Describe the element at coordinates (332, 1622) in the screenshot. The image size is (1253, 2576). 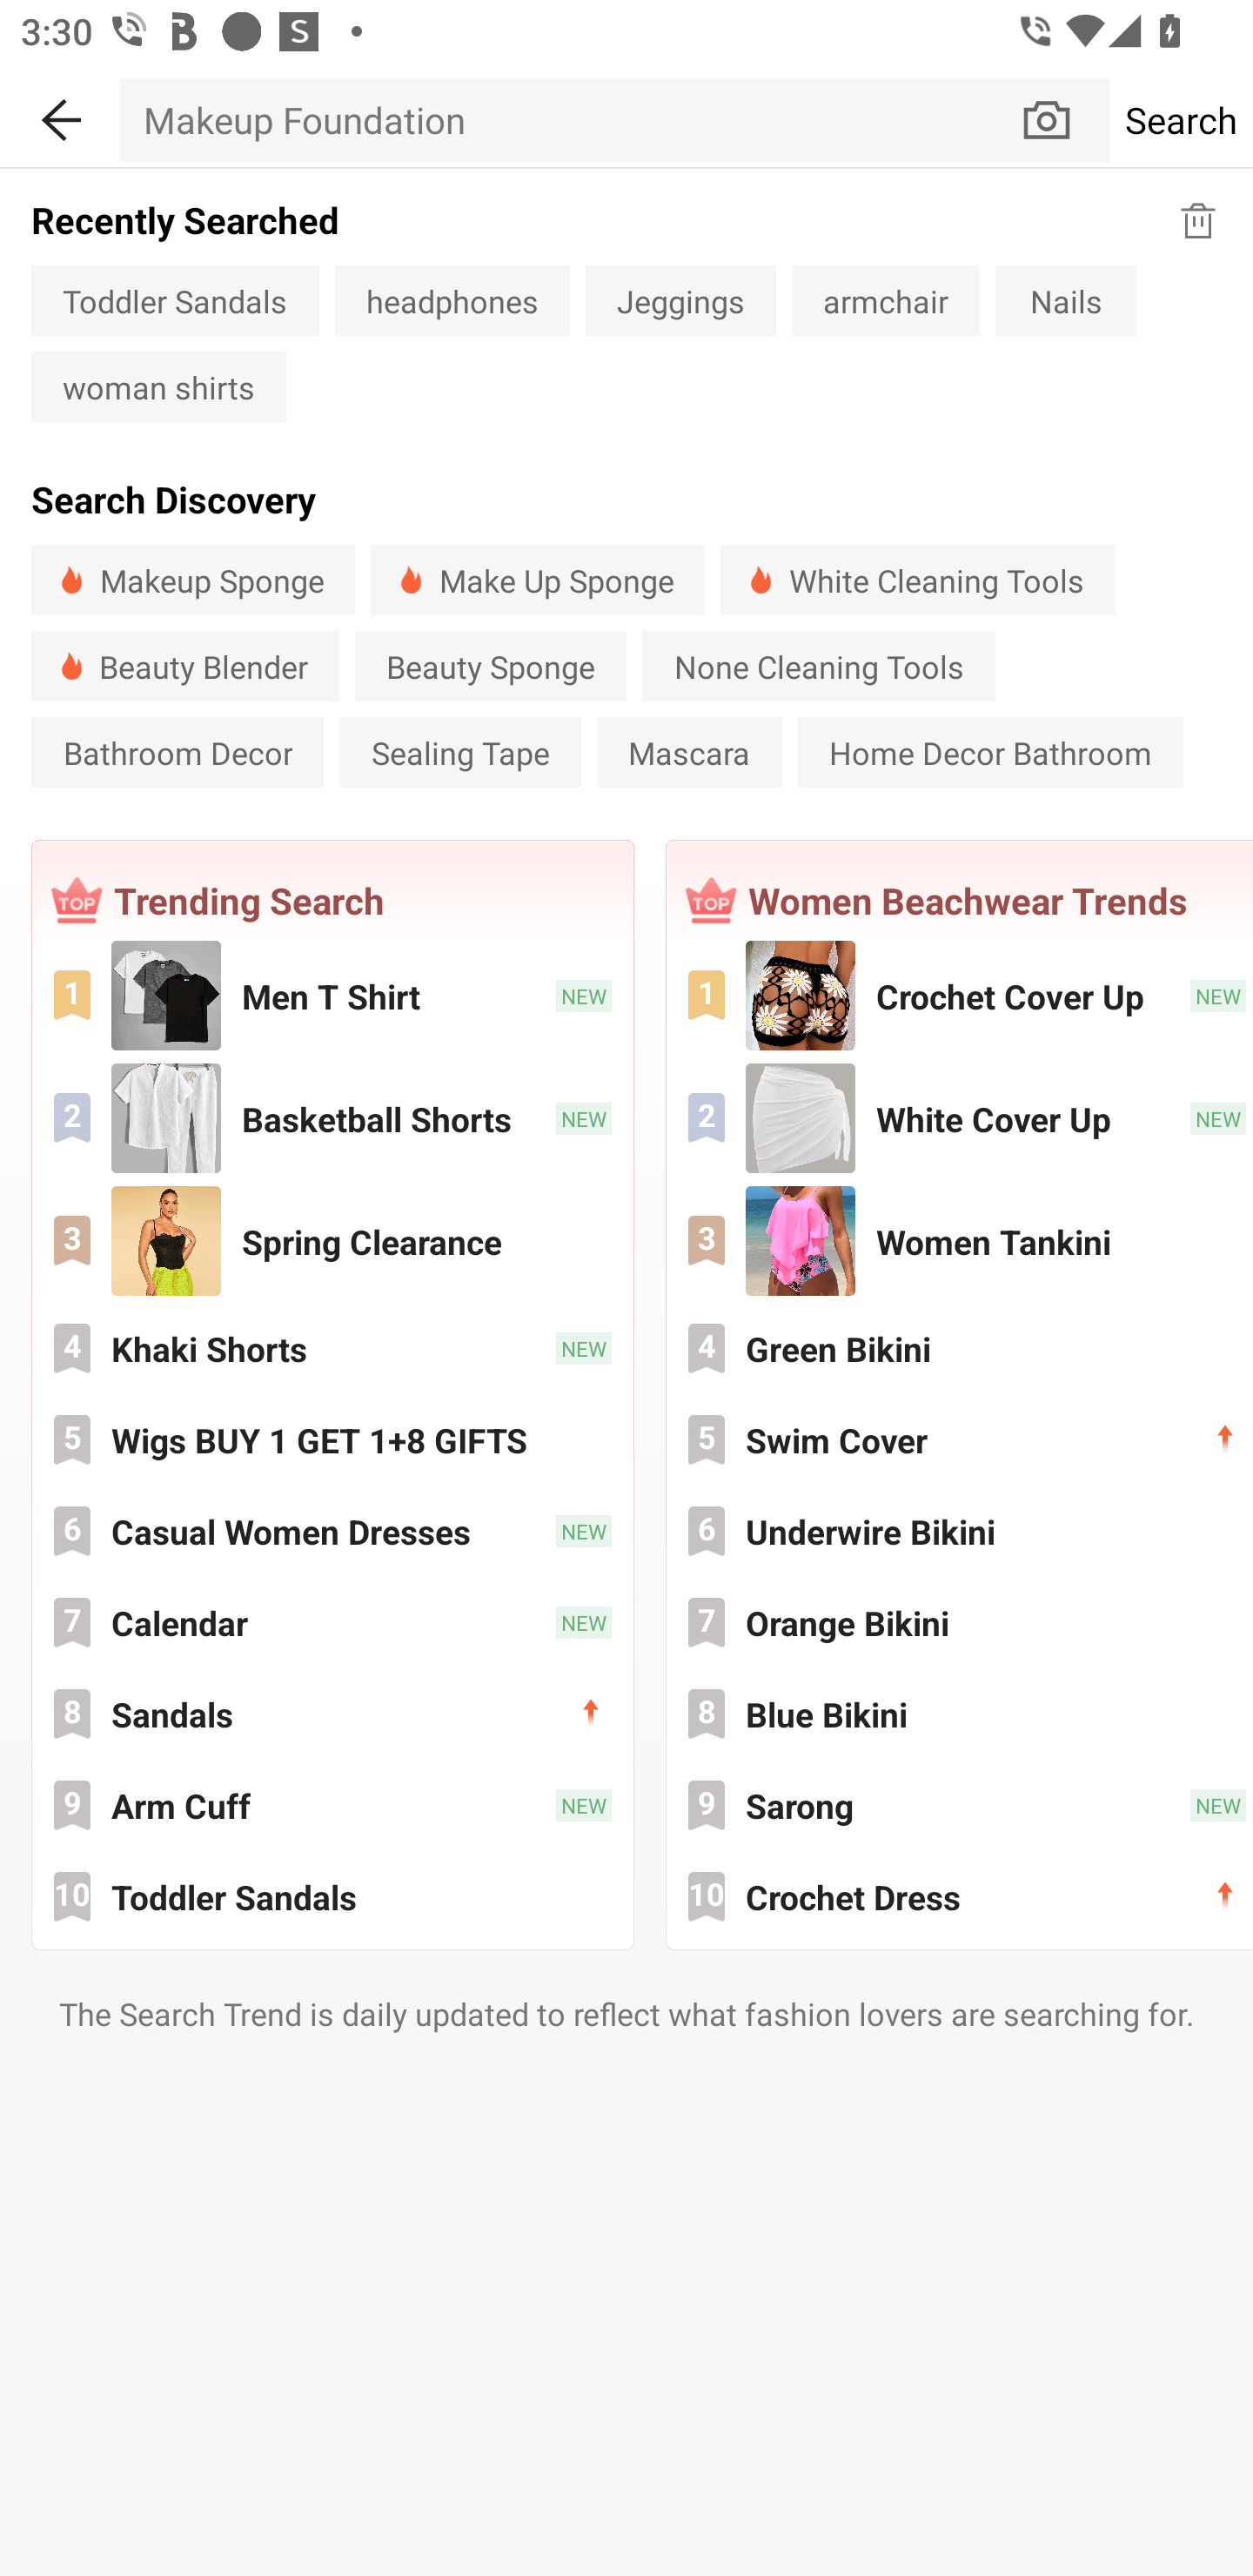
I see `Calendar 7 Calendar NEW` at that location.